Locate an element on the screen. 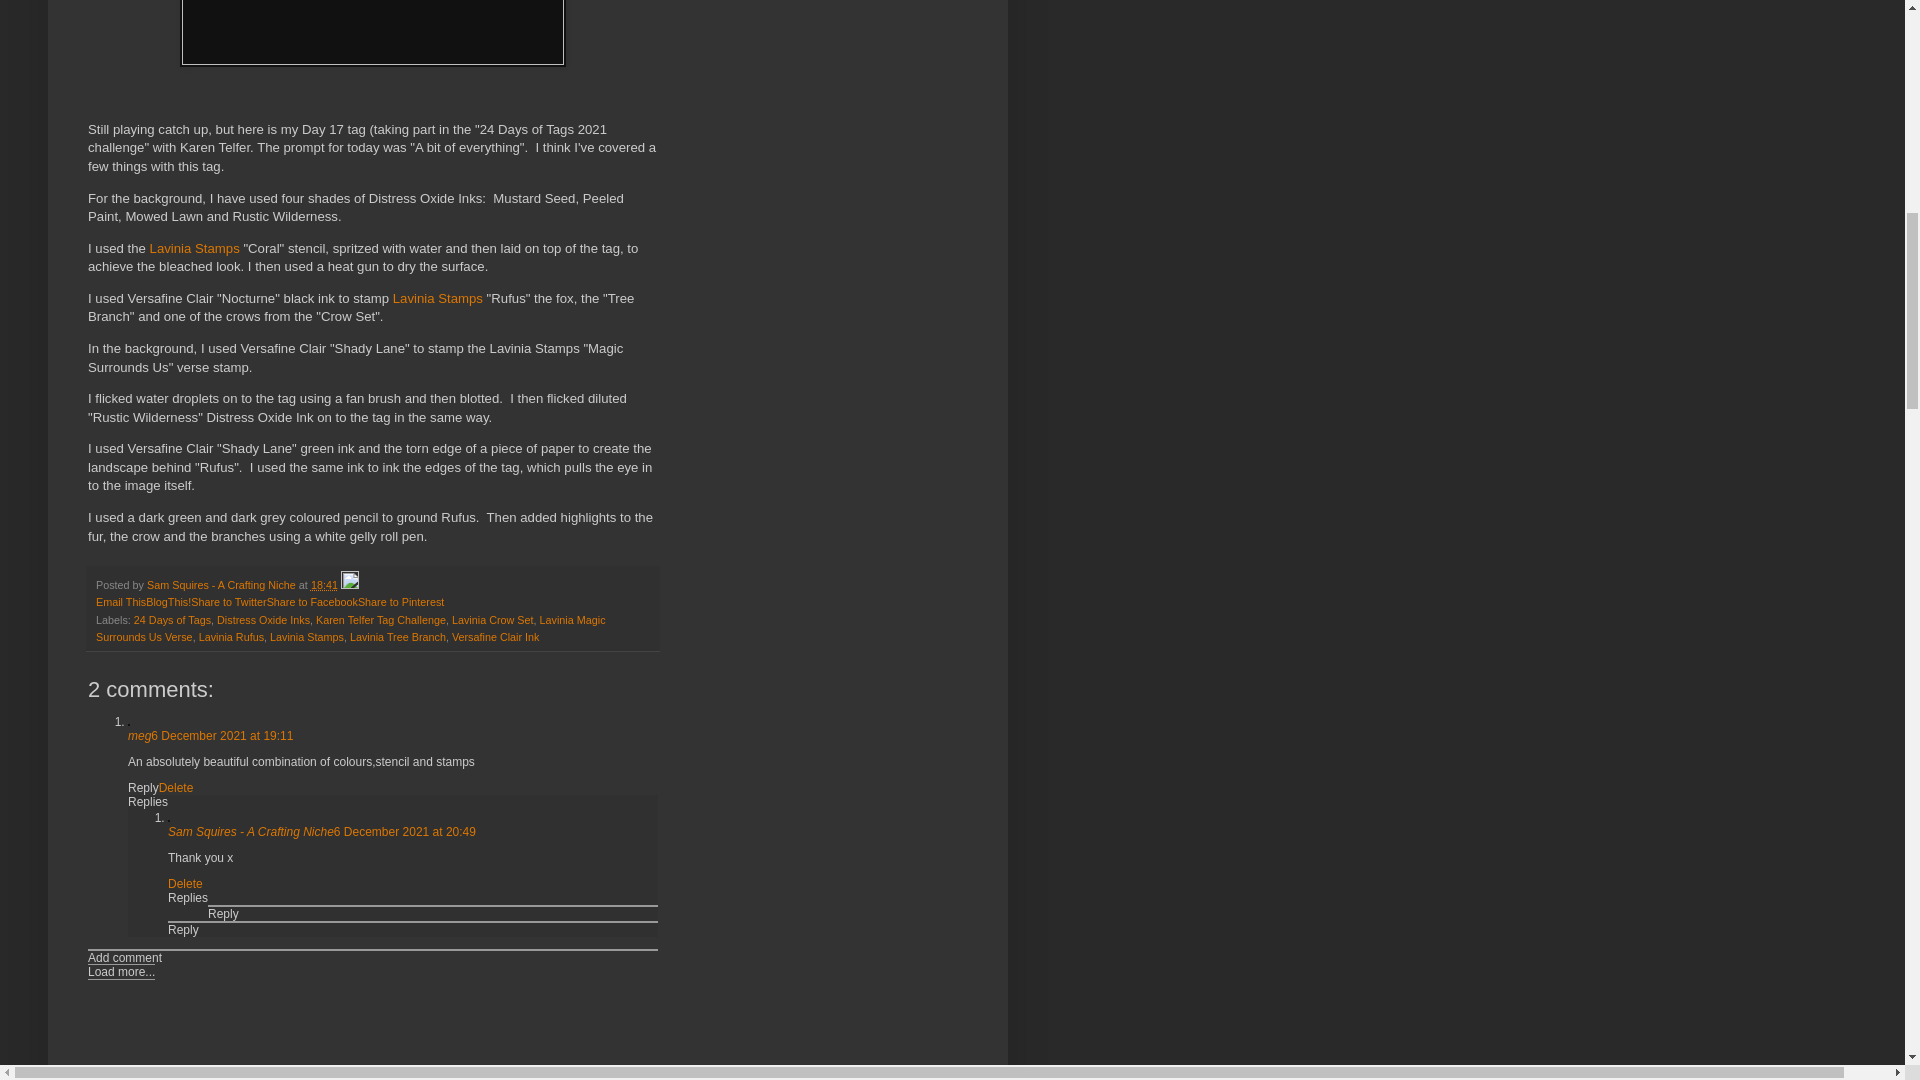 Image resolution: width=1920 pixels, height=1080 pixels. Reply is located at coordinates (222, 914).